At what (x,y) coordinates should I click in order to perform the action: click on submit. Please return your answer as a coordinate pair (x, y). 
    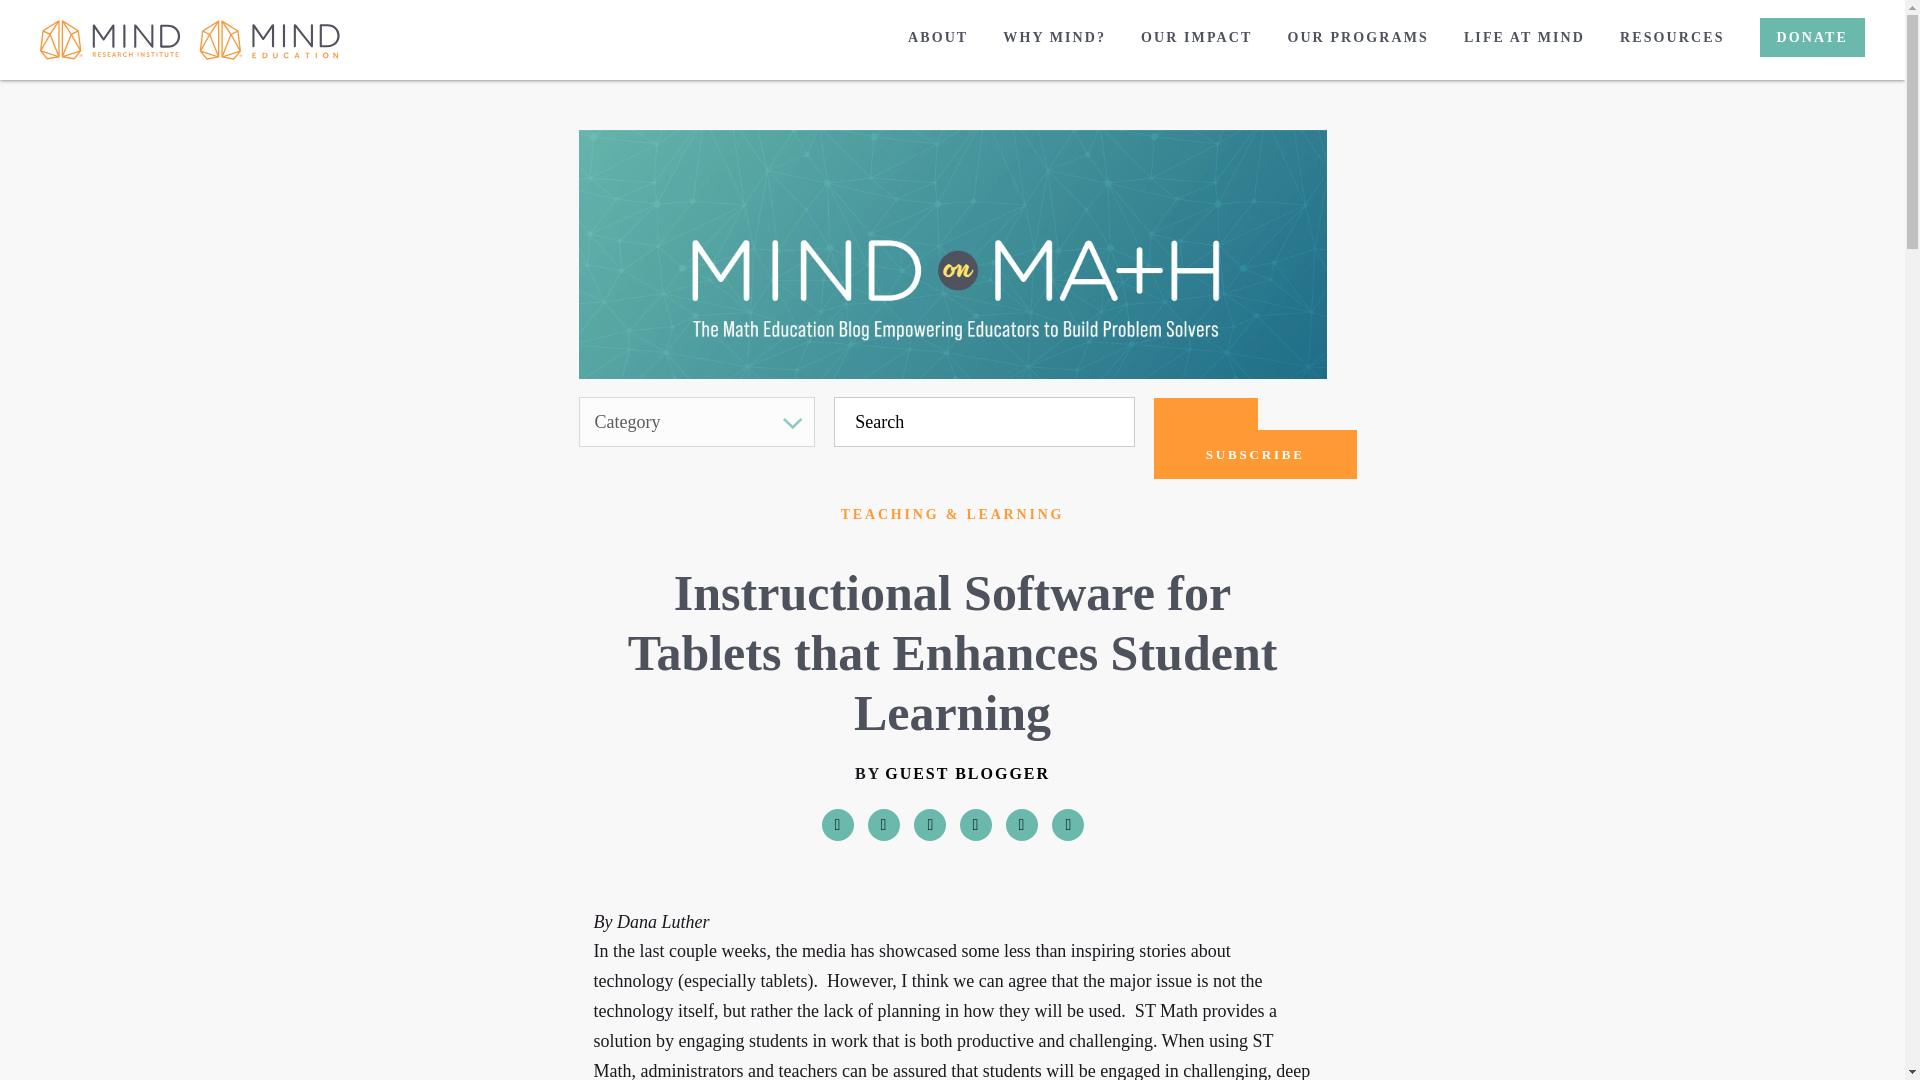
    Looking at the image, I should click on (1109, 422).